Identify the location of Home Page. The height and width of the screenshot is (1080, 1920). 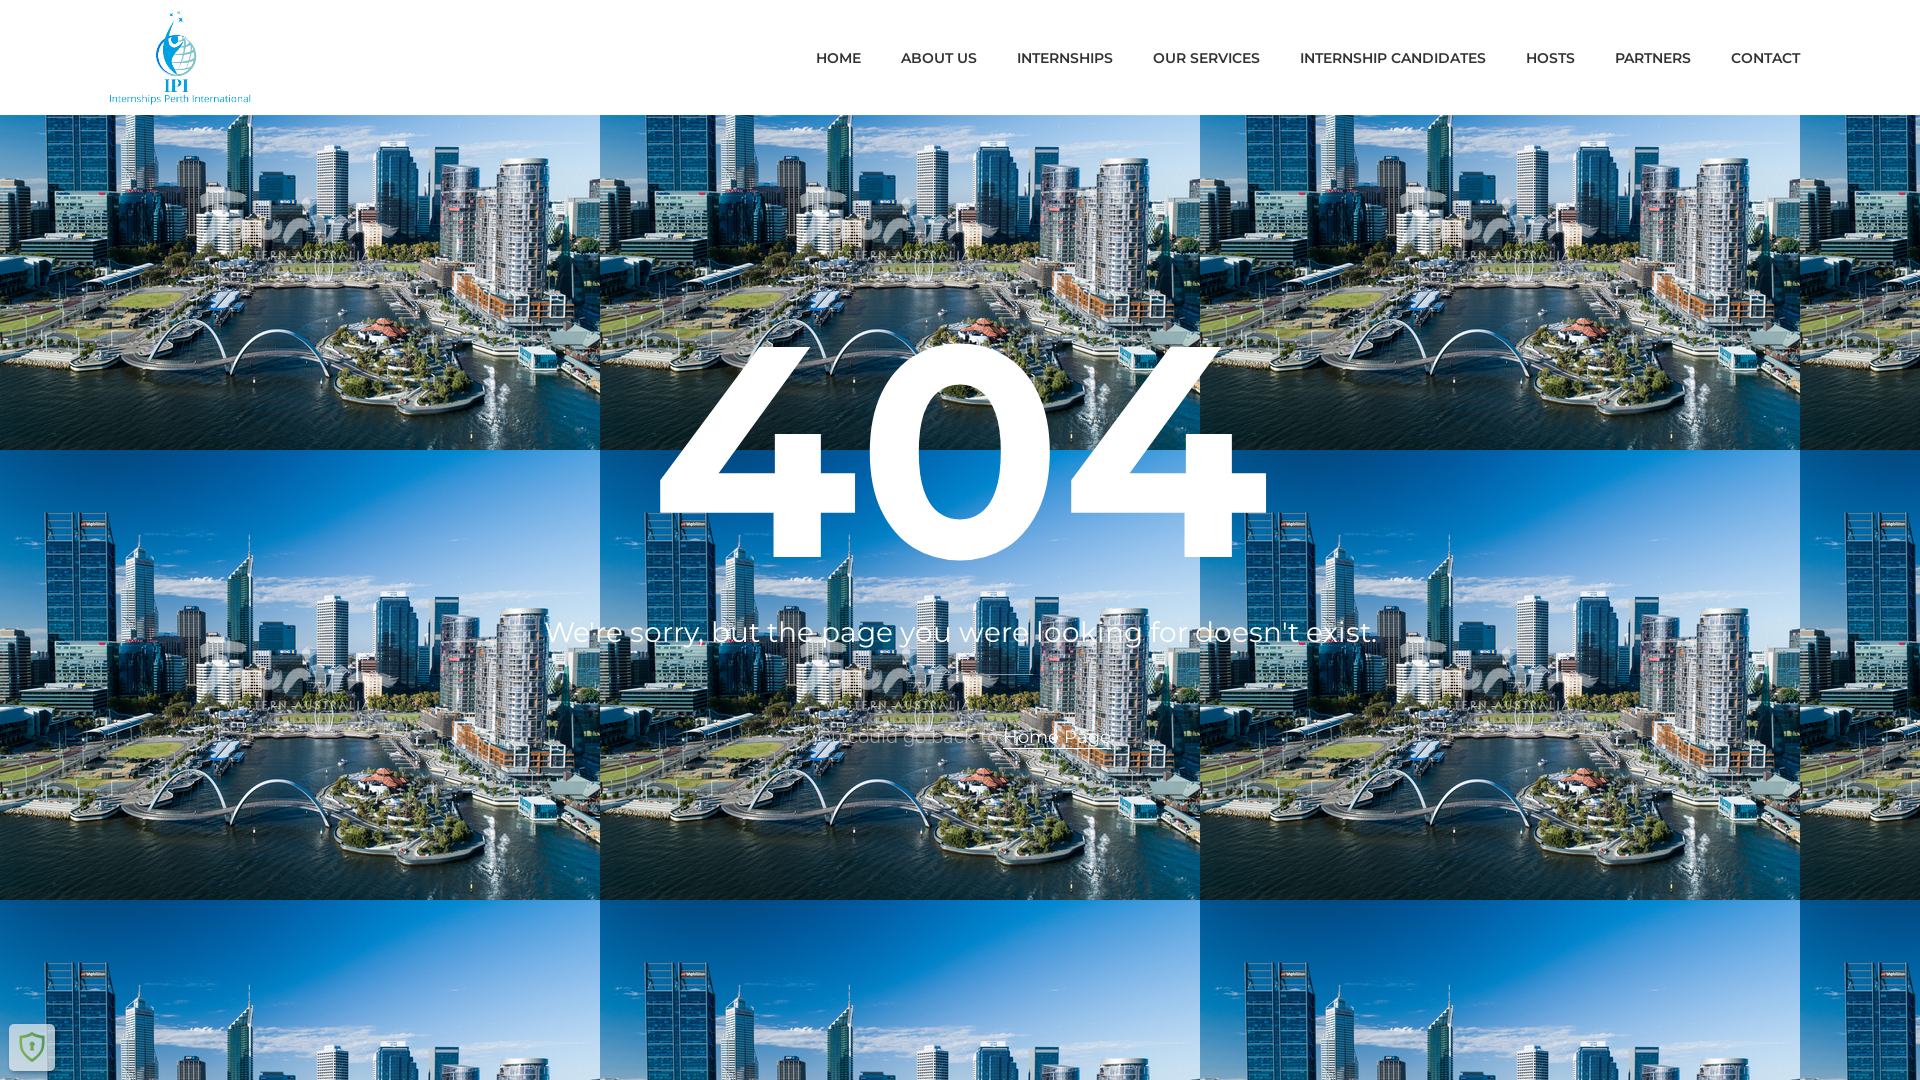
(1056, 738).